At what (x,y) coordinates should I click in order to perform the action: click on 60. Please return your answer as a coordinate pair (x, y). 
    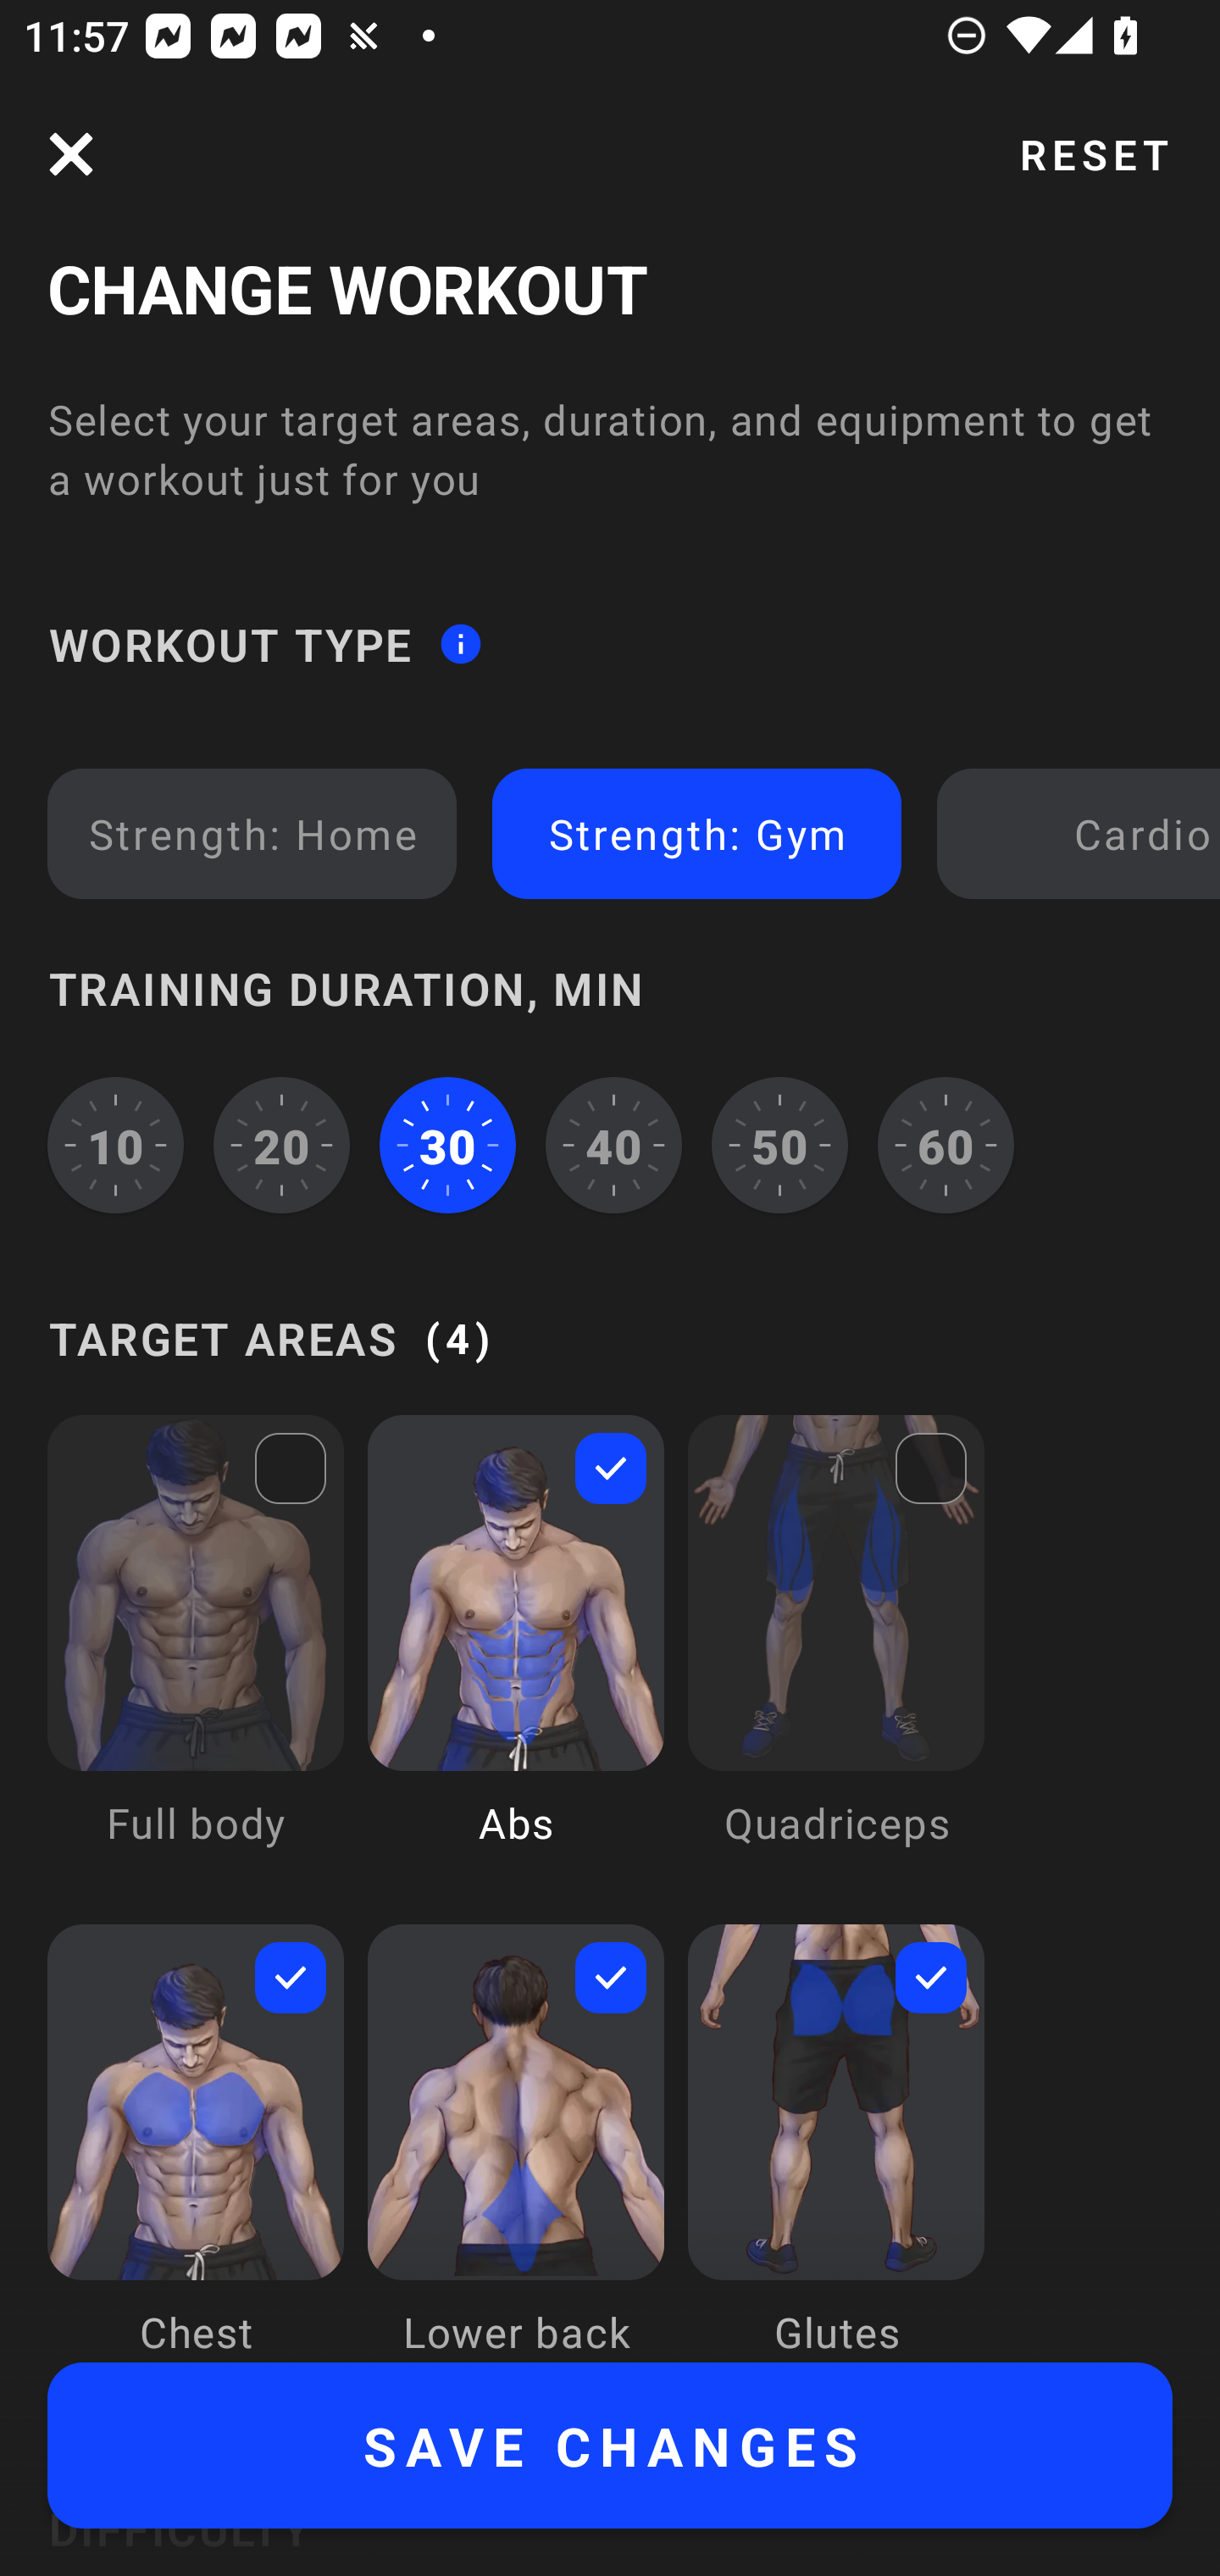
    Looking at the image, I should click on (945, 1144).